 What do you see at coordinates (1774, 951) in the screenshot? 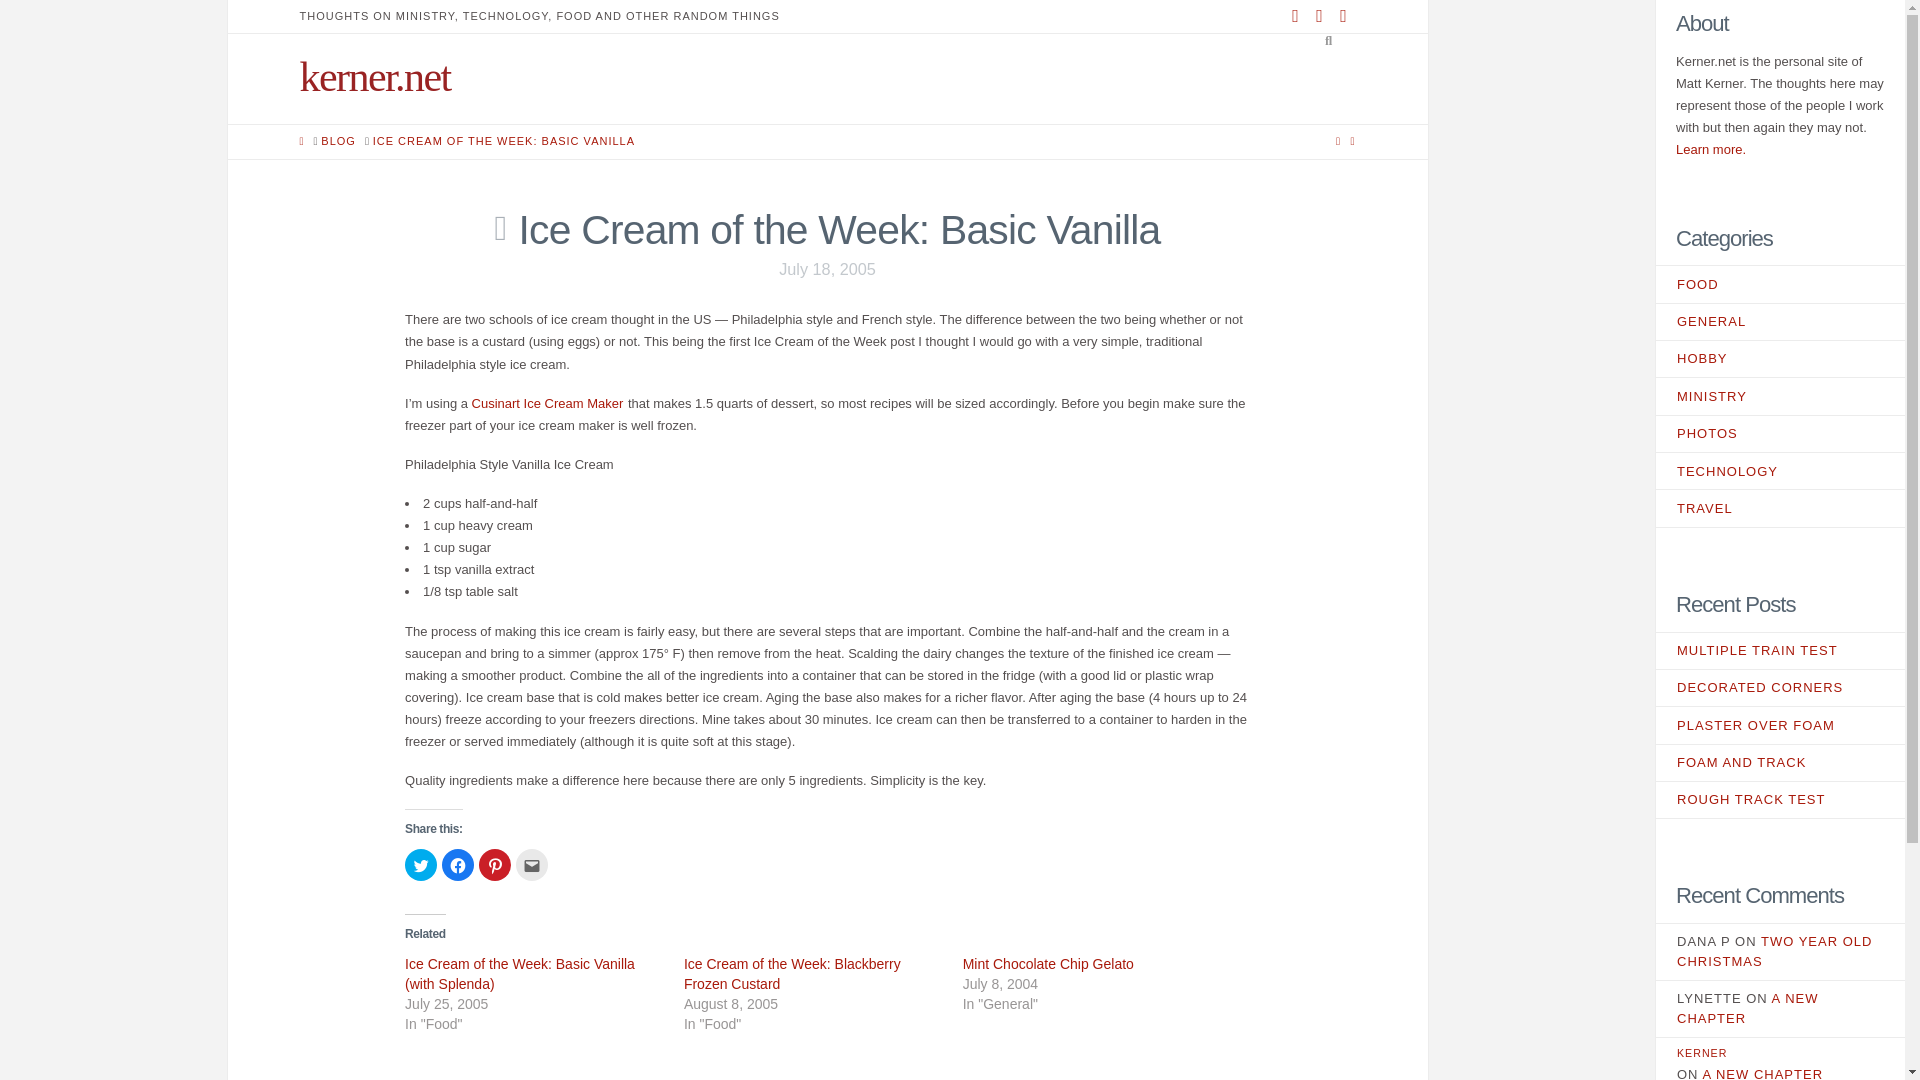
I see `TWO YEAR OLD CHRISTMAS` at bounding box center [1774, 951].